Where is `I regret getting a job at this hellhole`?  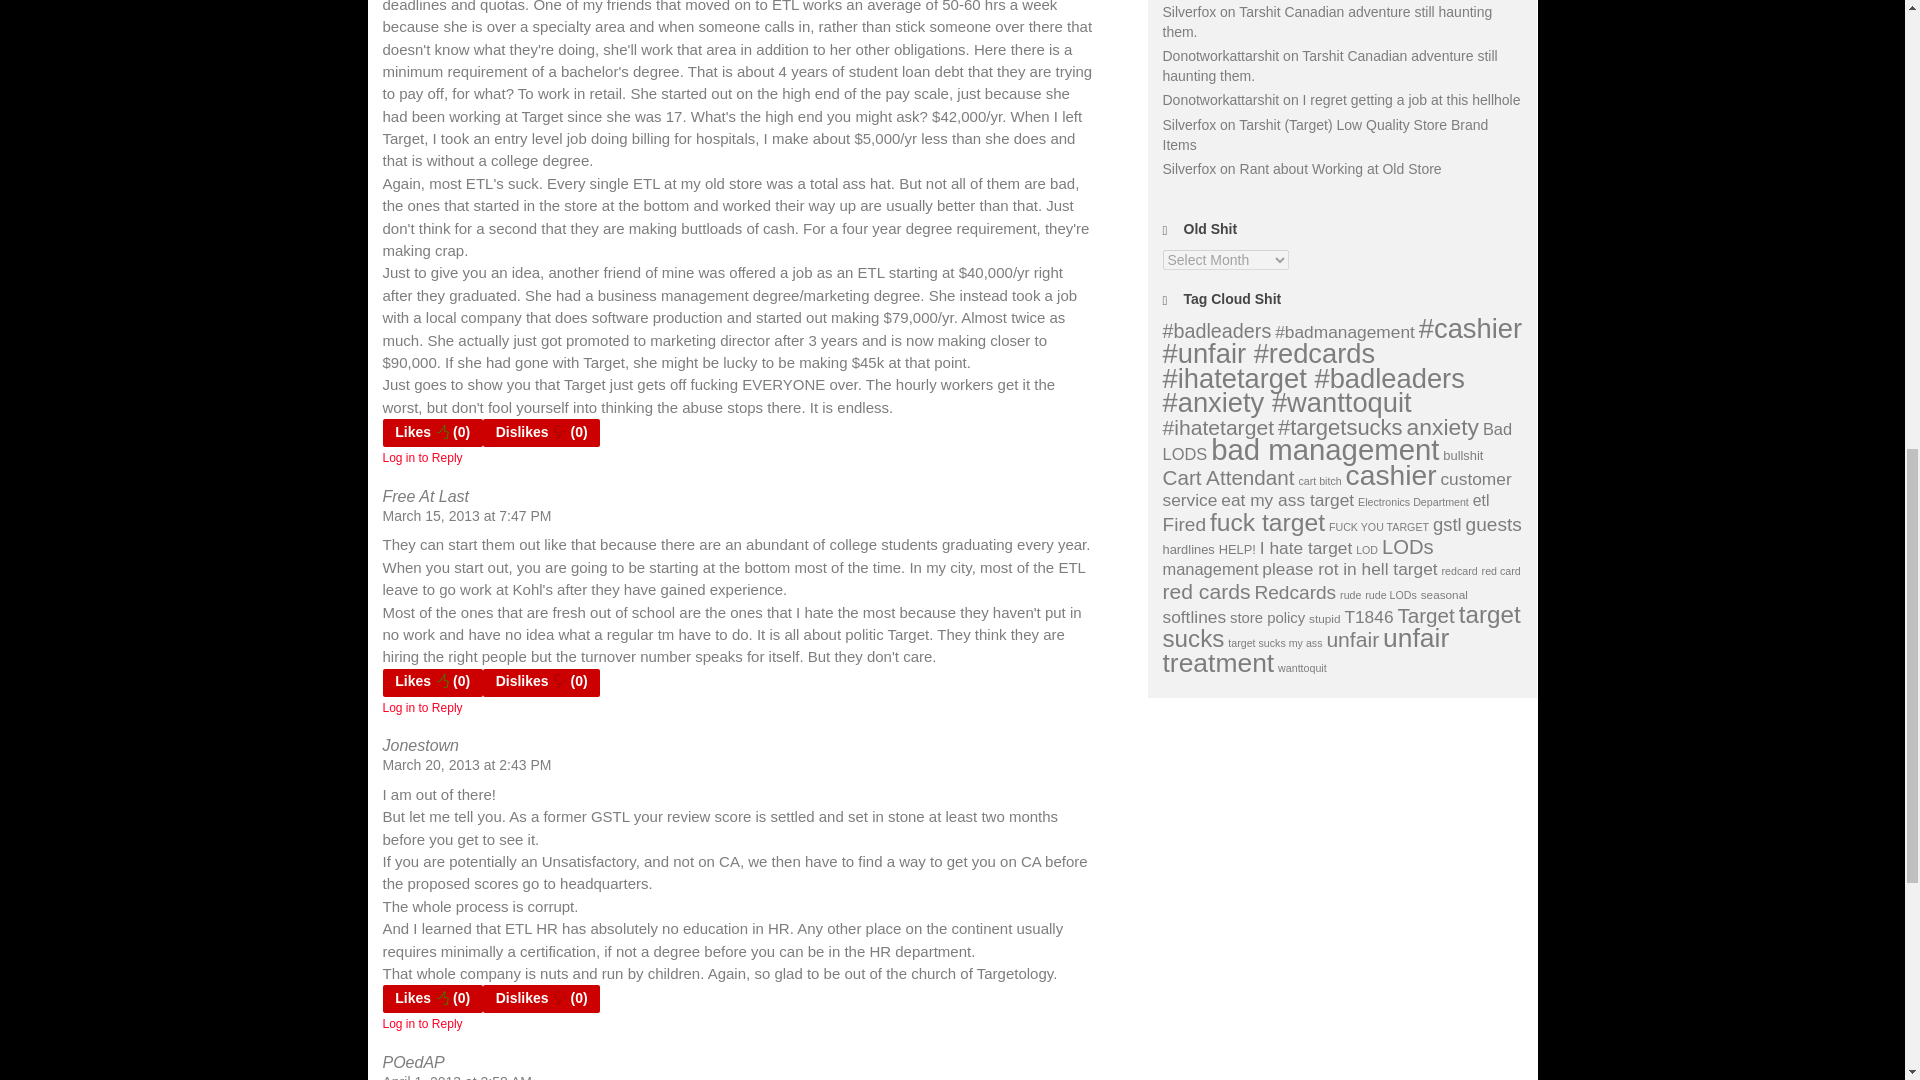
I regret getting a job at this hellhole is located at coordinates (1412, 100).